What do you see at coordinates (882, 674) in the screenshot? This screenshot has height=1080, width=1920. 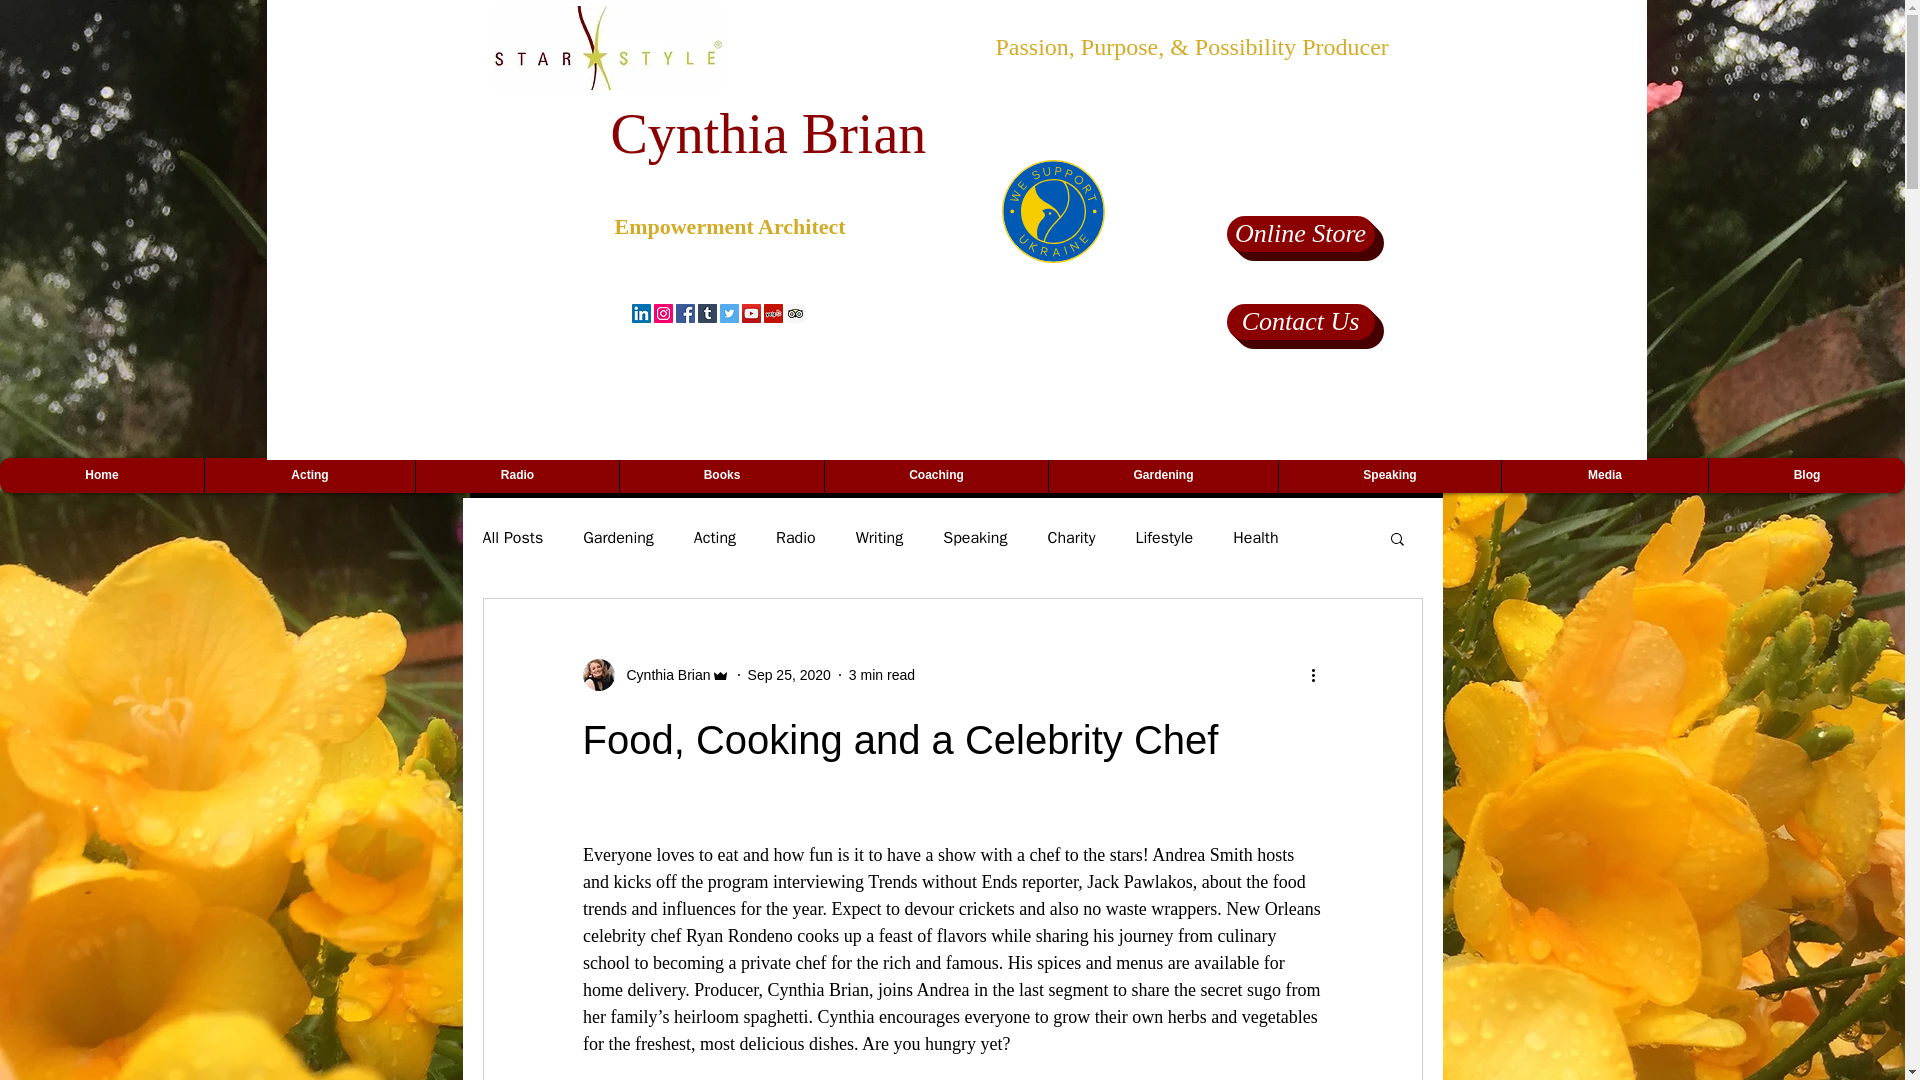 I see `3 min read` at bounding box center [882, 674].